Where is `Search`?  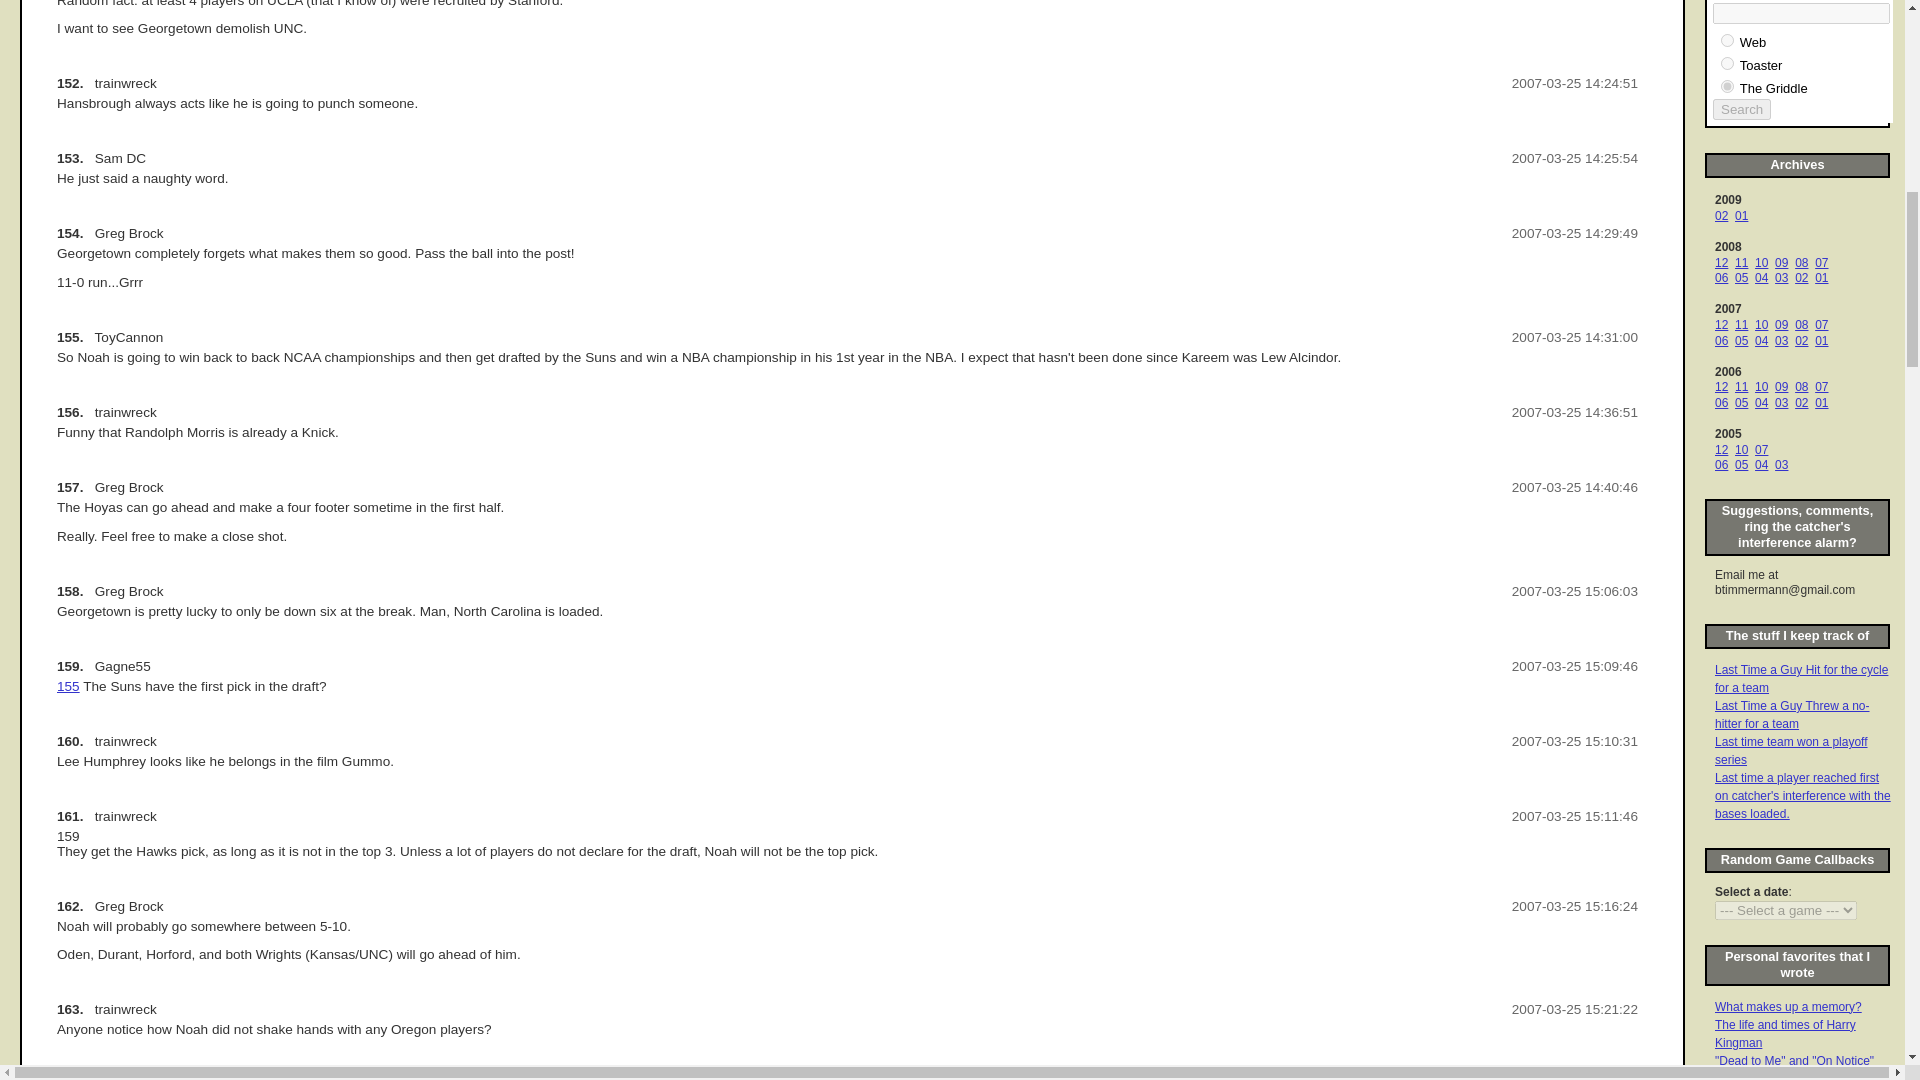 Search is located at coordinates (1741, 109).